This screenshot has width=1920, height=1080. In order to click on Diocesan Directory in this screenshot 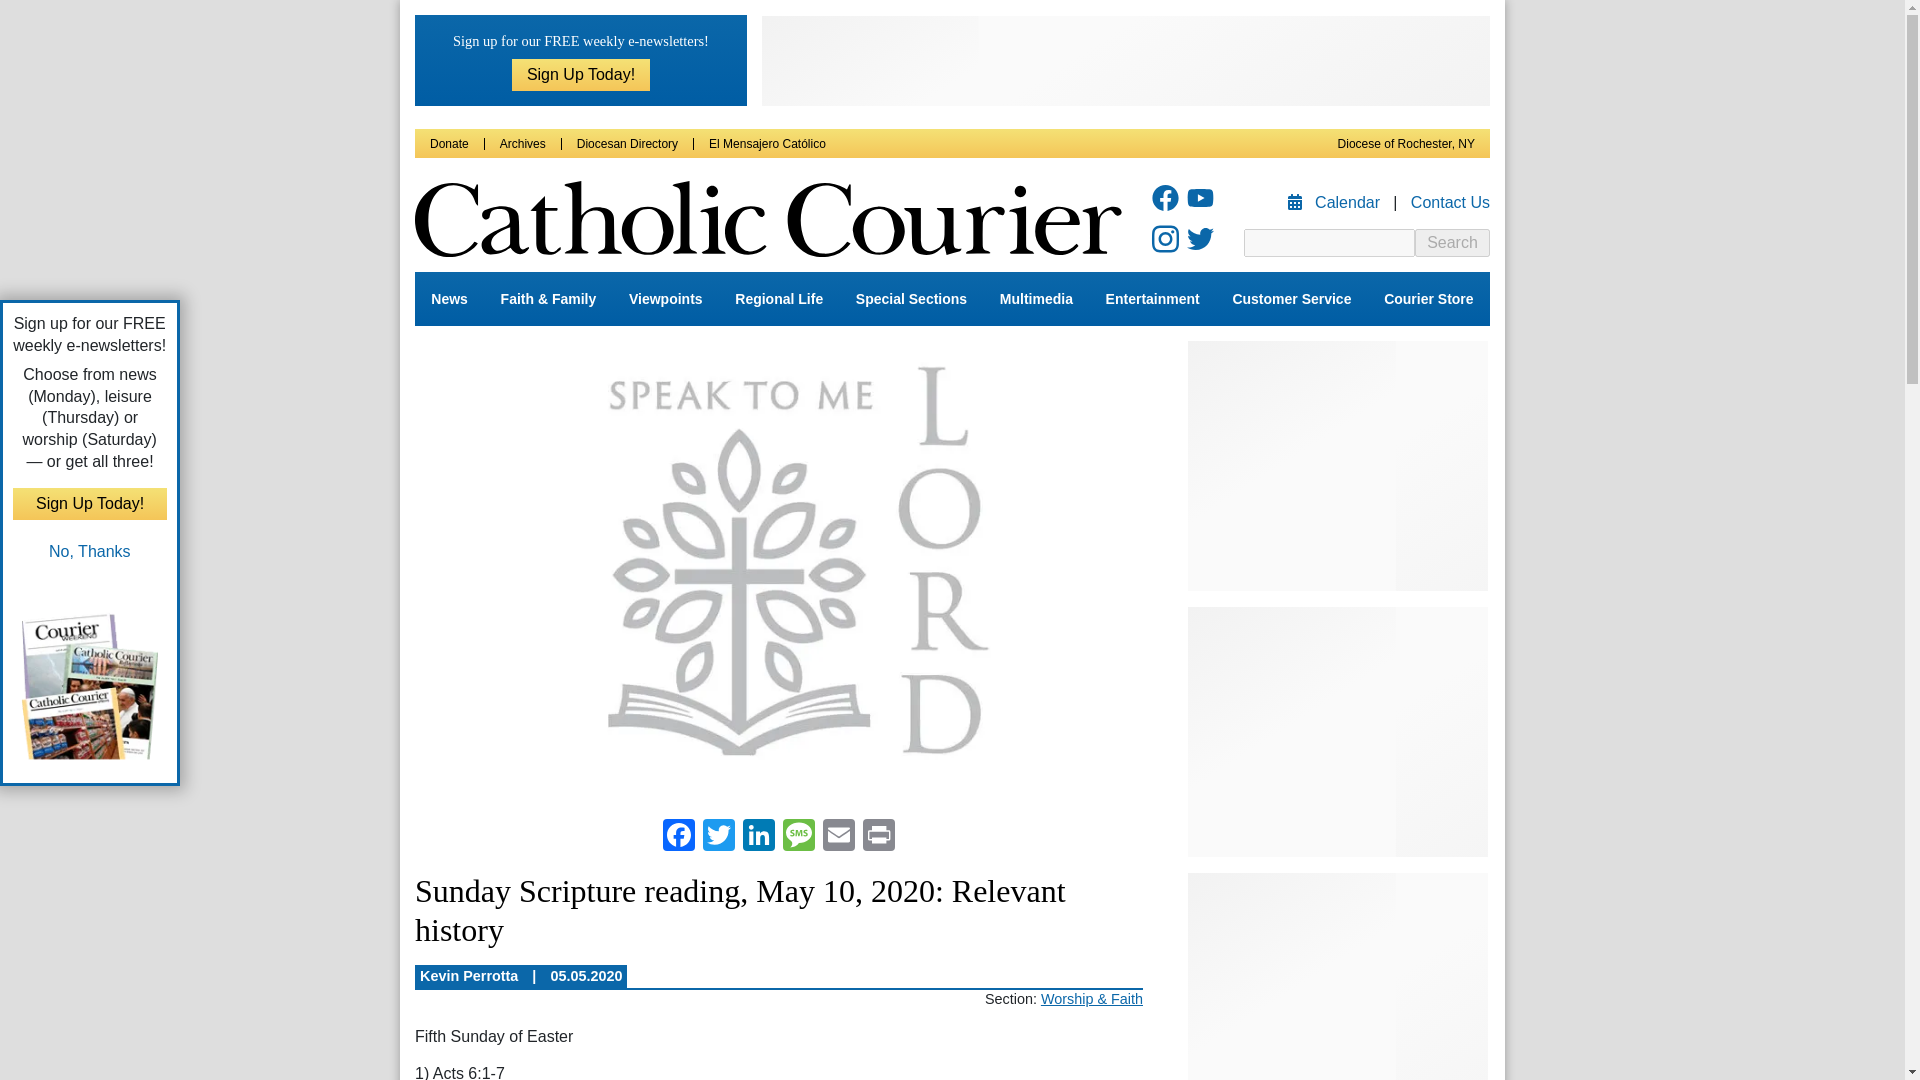, I will do `click(627, 144)`.